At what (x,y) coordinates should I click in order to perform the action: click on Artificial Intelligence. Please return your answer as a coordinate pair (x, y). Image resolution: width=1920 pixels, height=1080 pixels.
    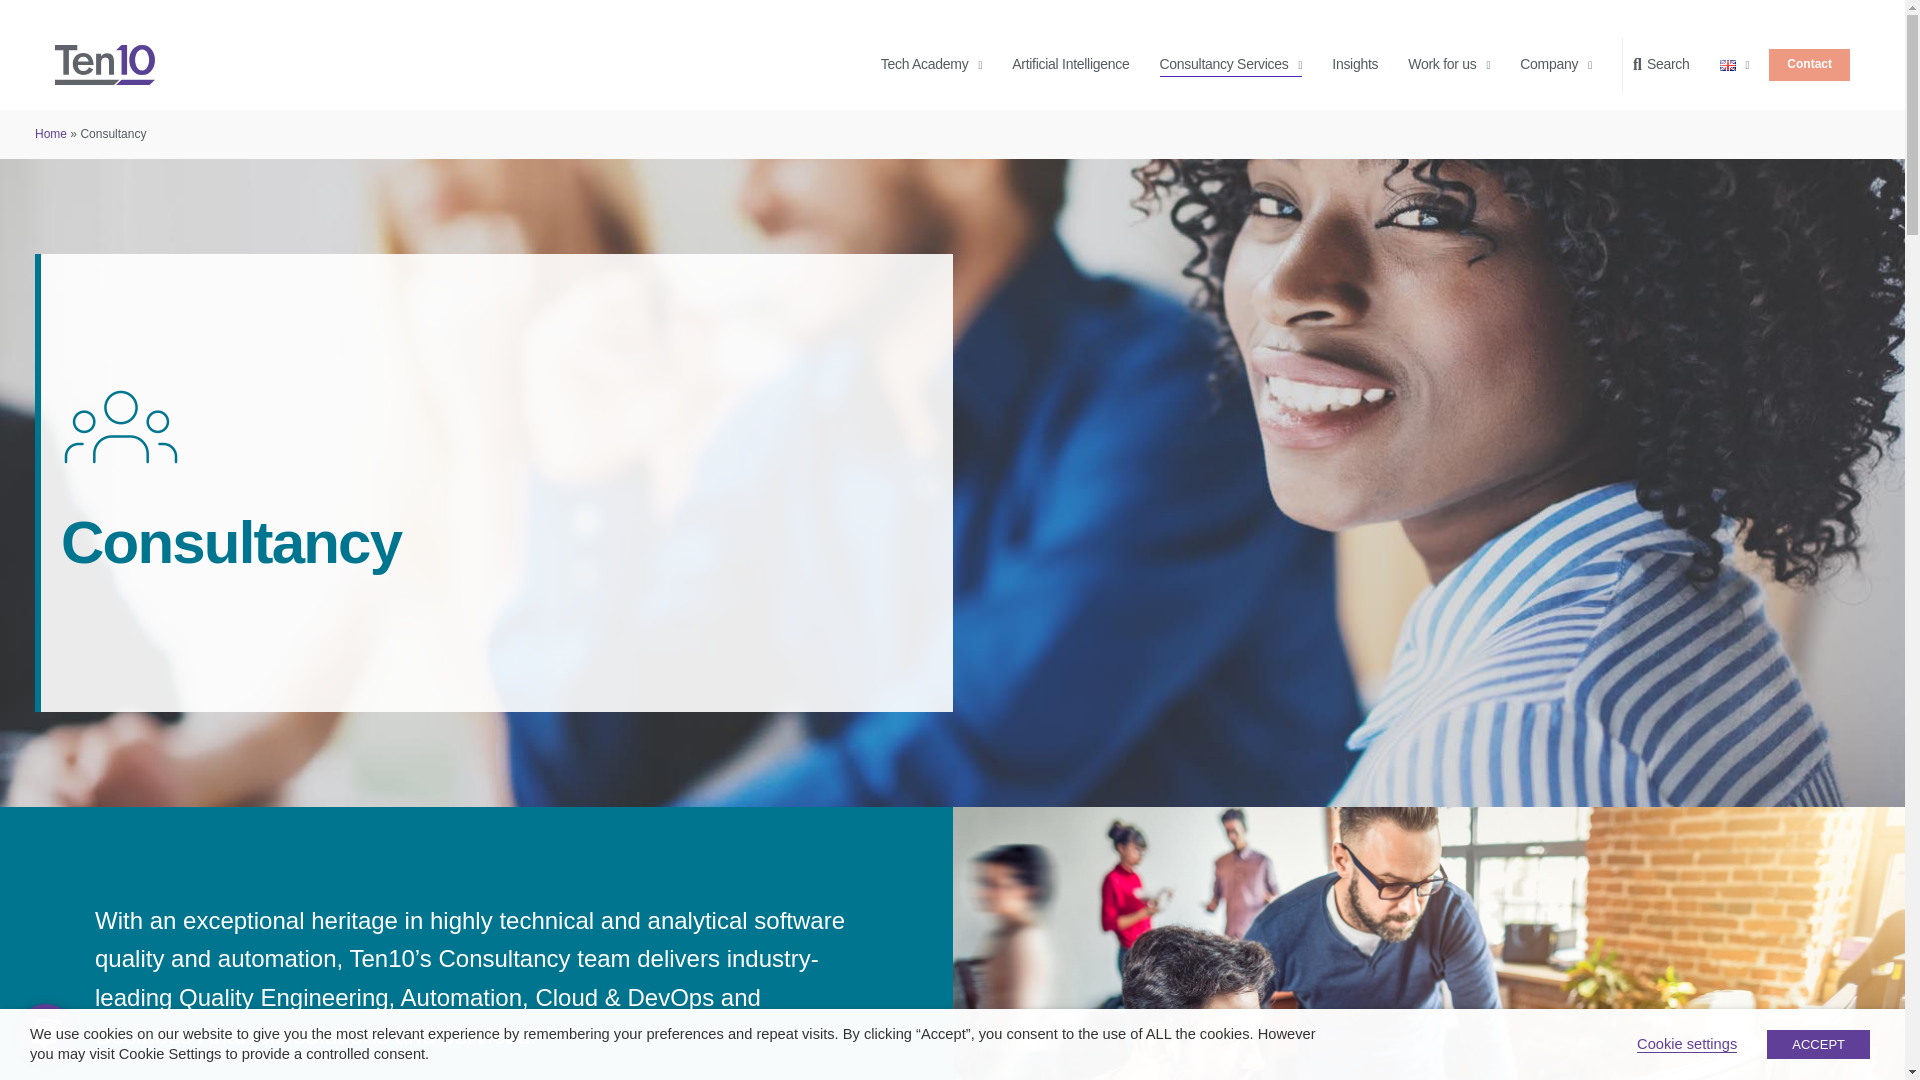
    Looking at the image, I should click on (1070, 64).